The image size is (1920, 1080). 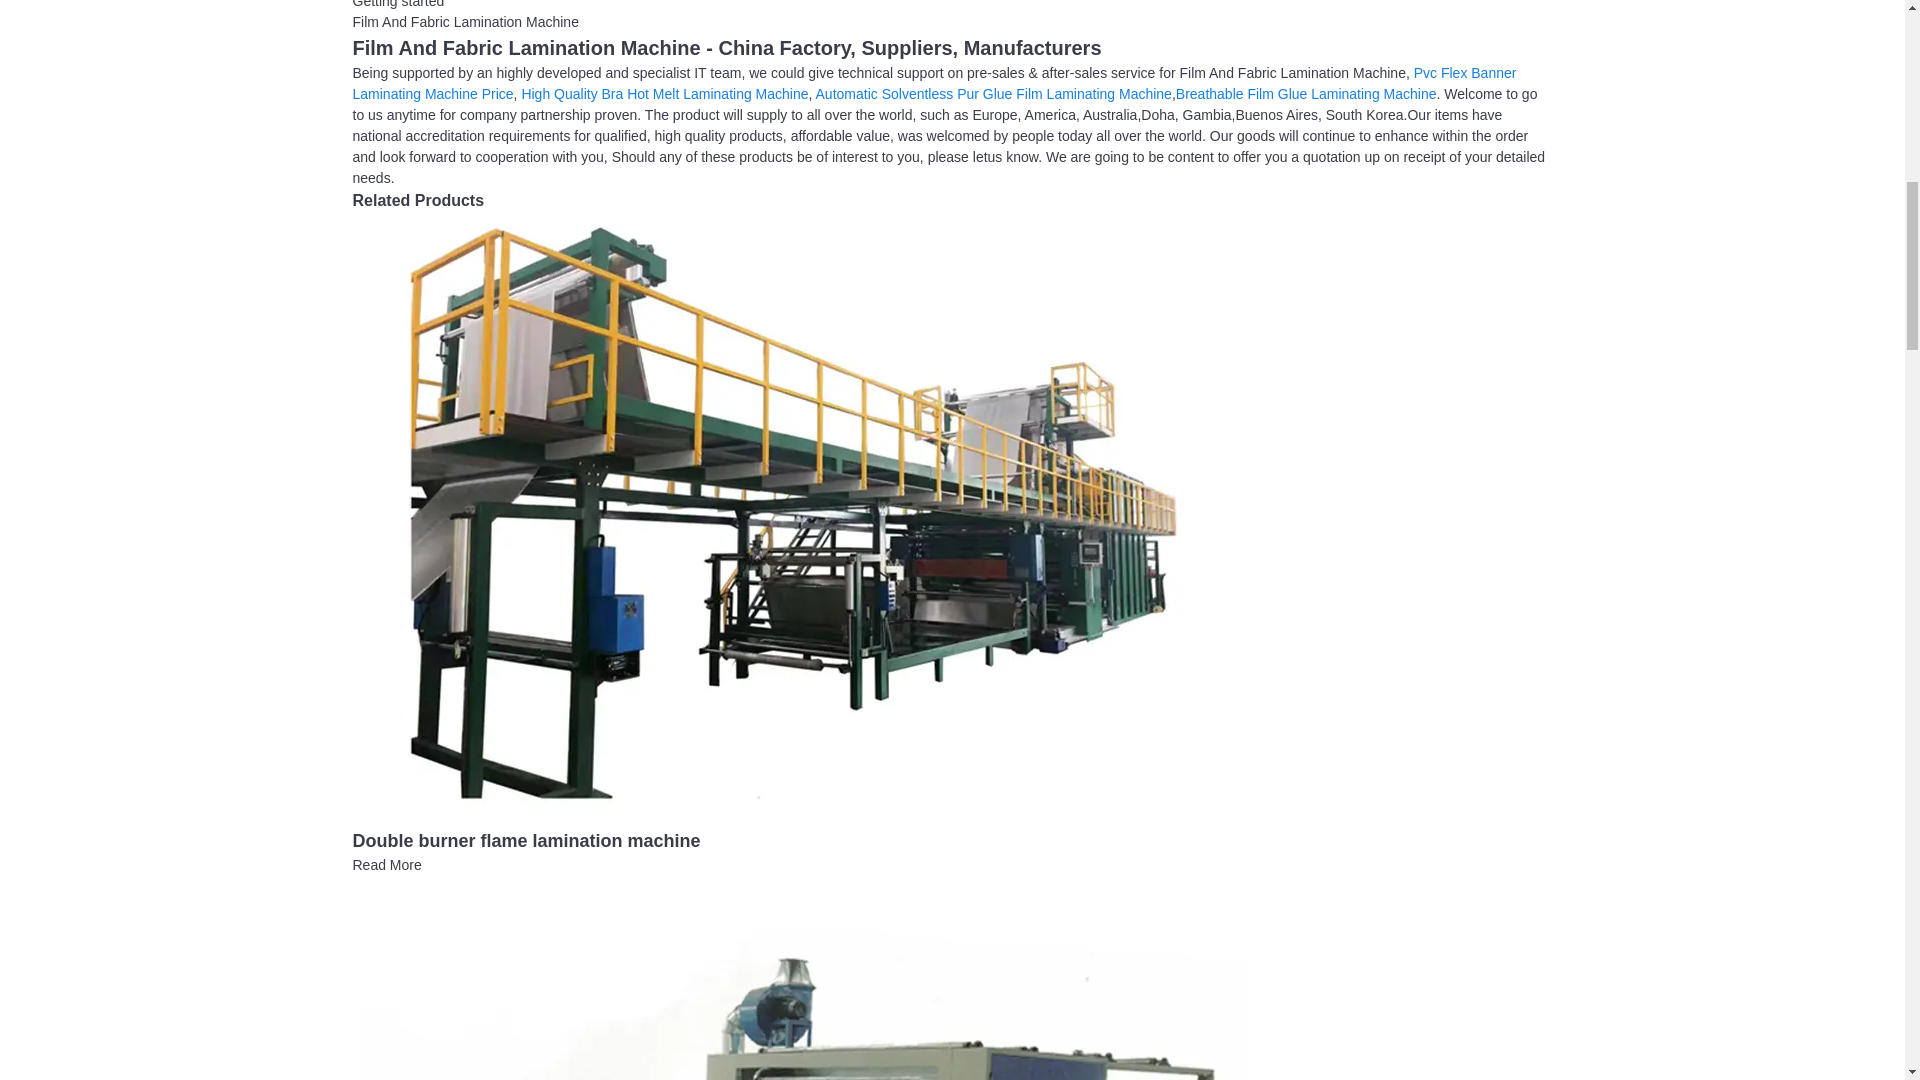 What do you see at coordinates (801, 512) in the screenshot?
I see `Double burner flame lamination machine` at bounding box center [801, 512].